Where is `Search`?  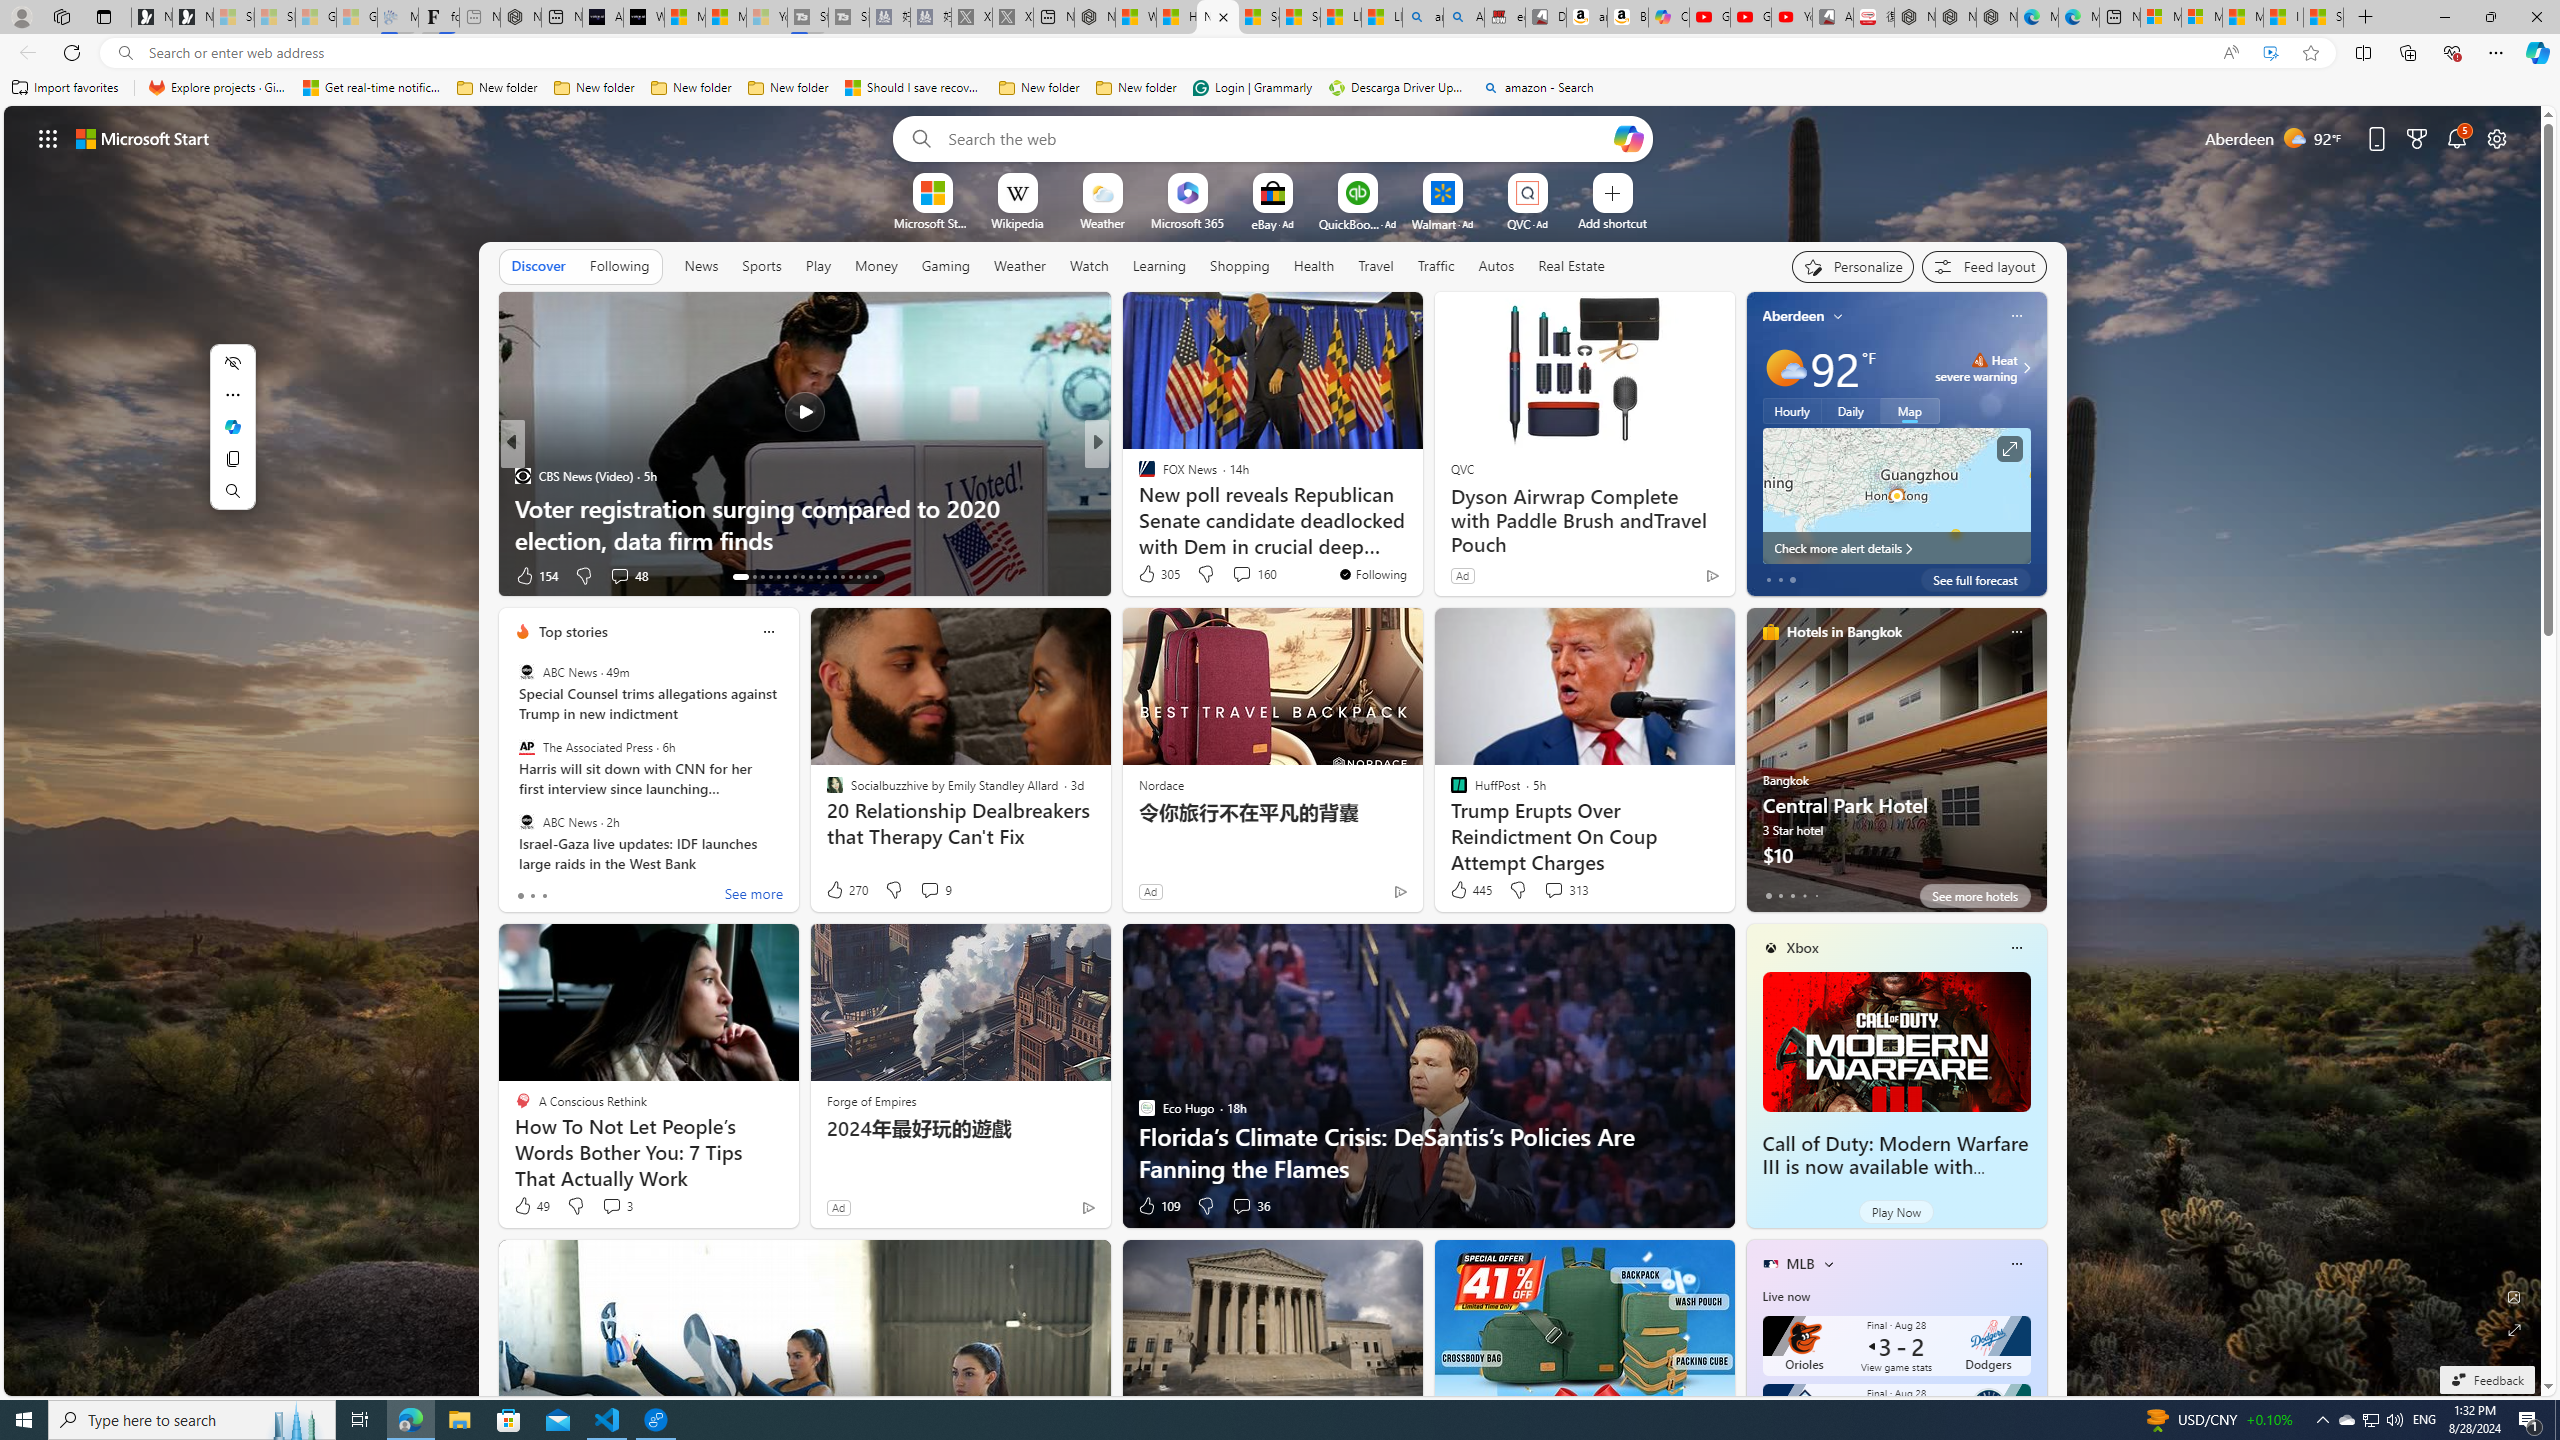 Search is located at coordinates (916, 138).